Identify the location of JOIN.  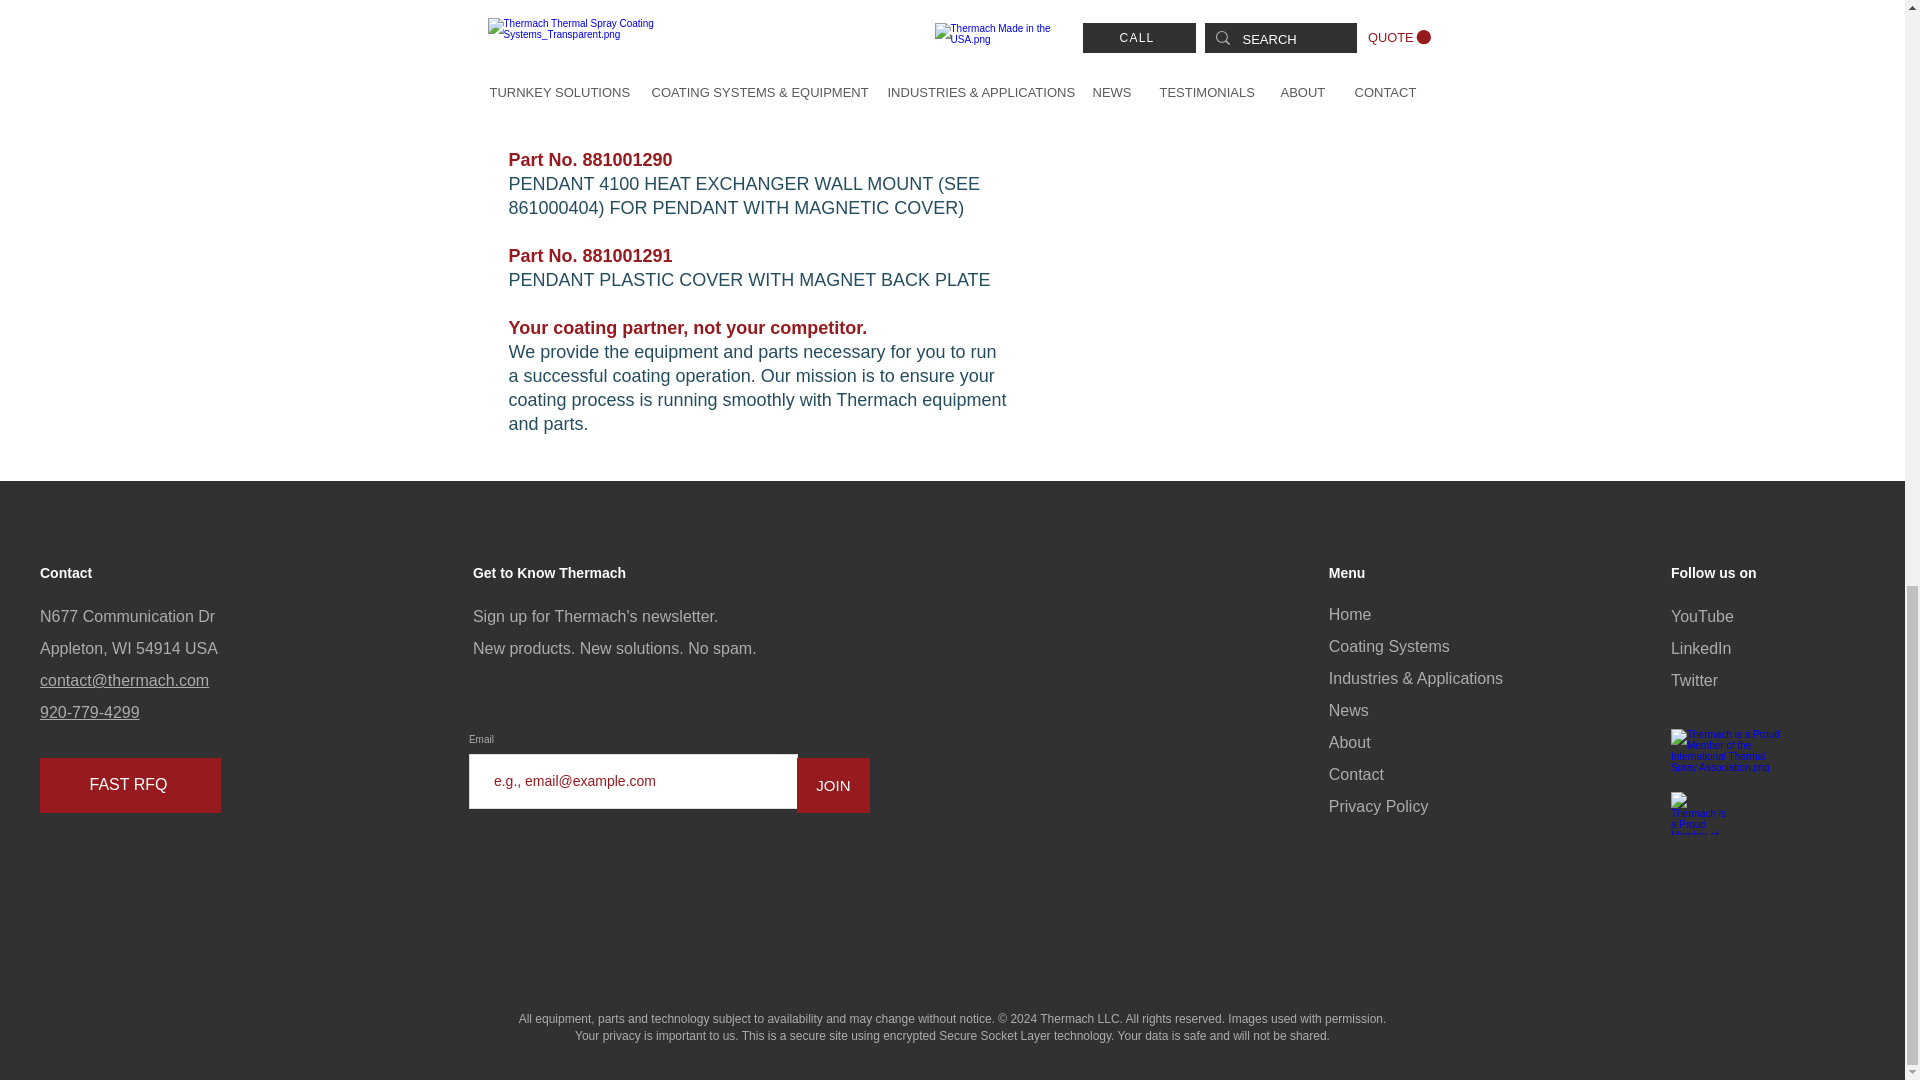
(832, 786).